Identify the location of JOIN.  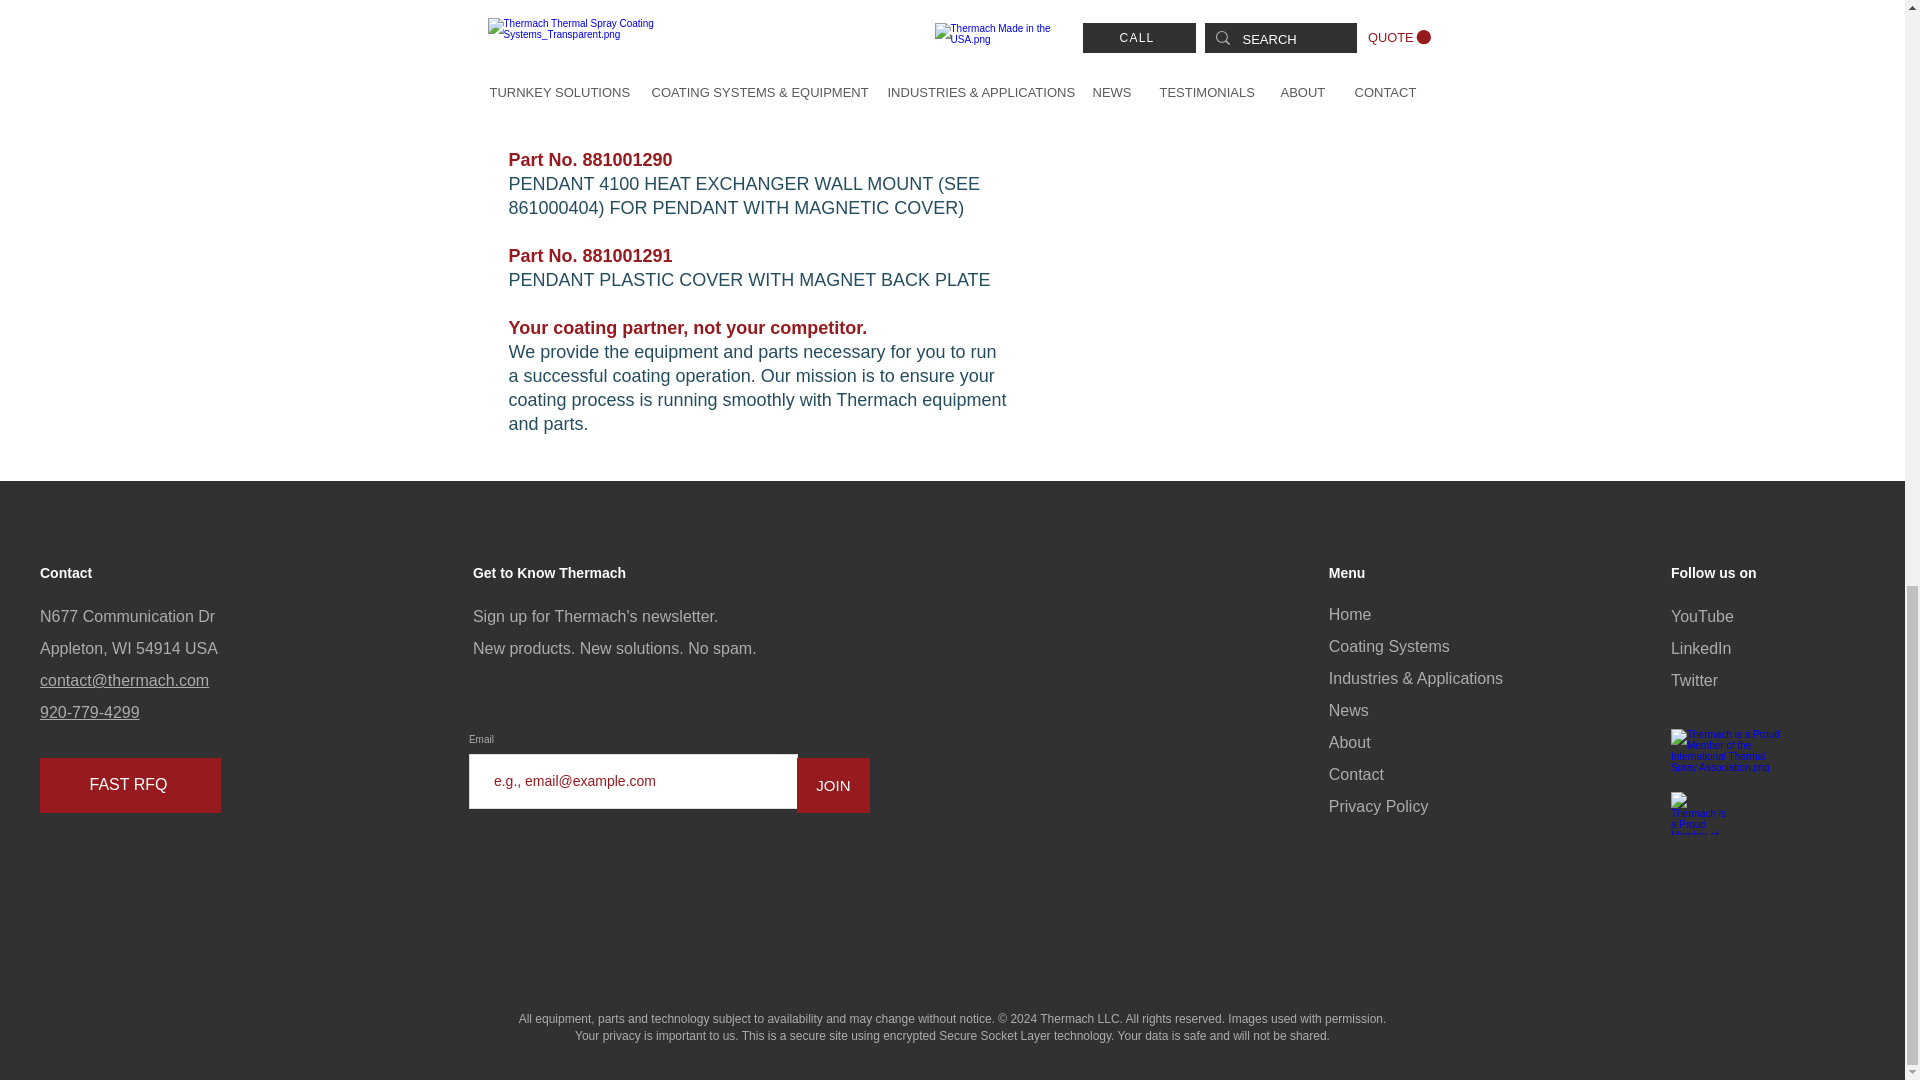
(832, 786).